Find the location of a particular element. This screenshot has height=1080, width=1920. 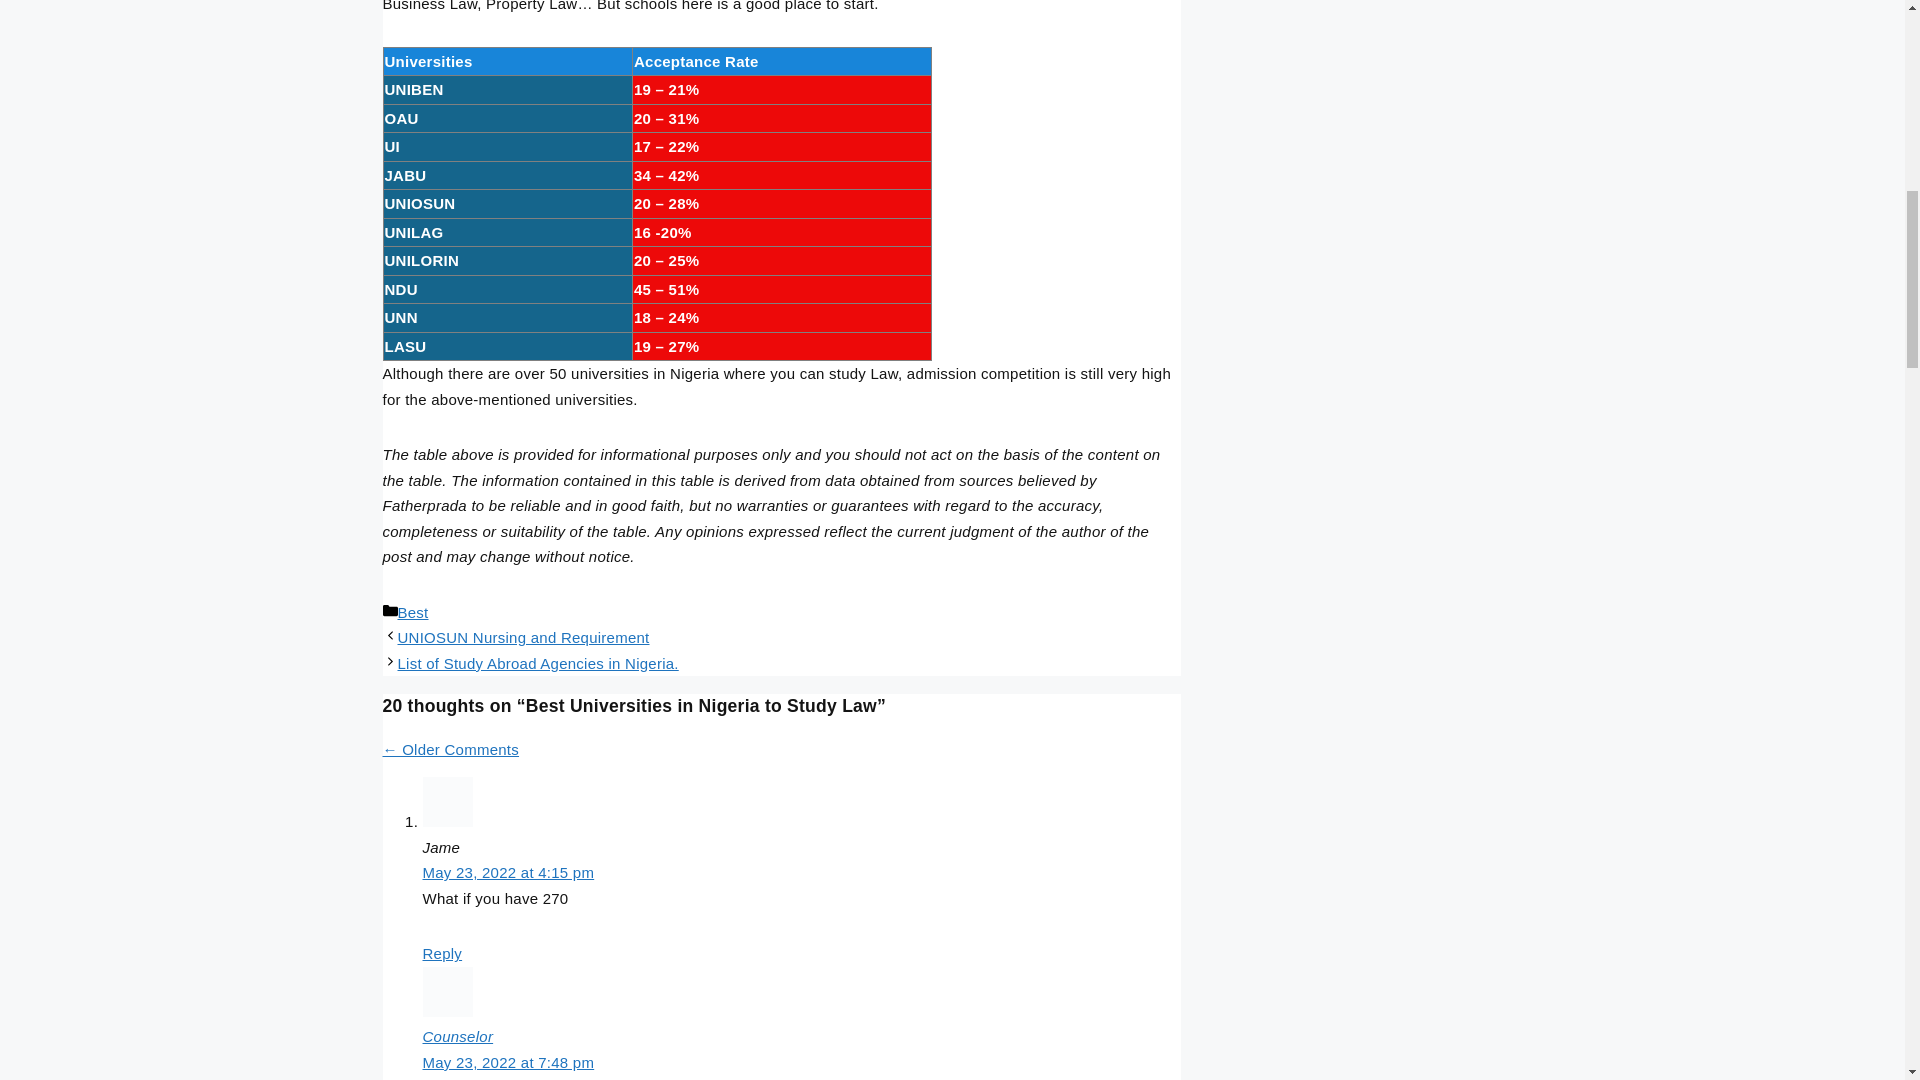

Best is located at coordinates (412, 612).